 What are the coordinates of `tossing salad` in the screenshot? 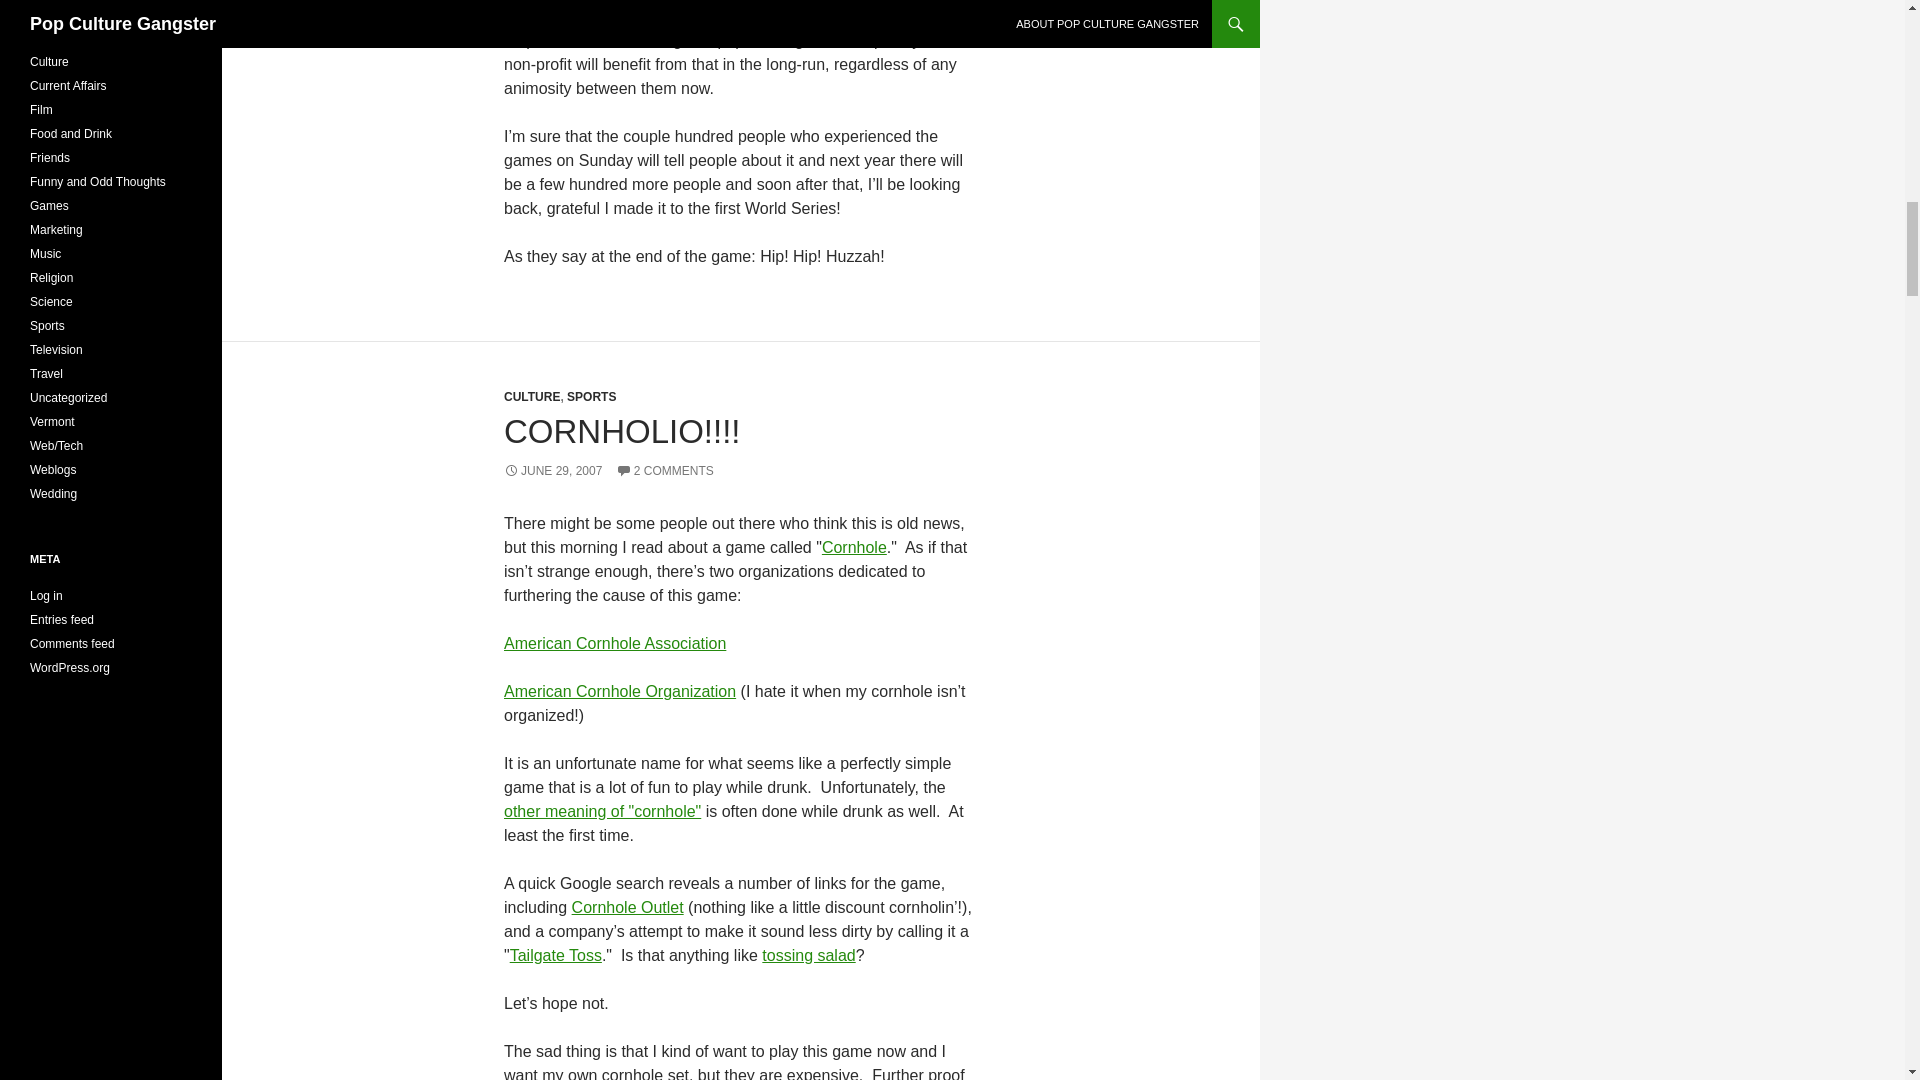 It's located at (808, 956).